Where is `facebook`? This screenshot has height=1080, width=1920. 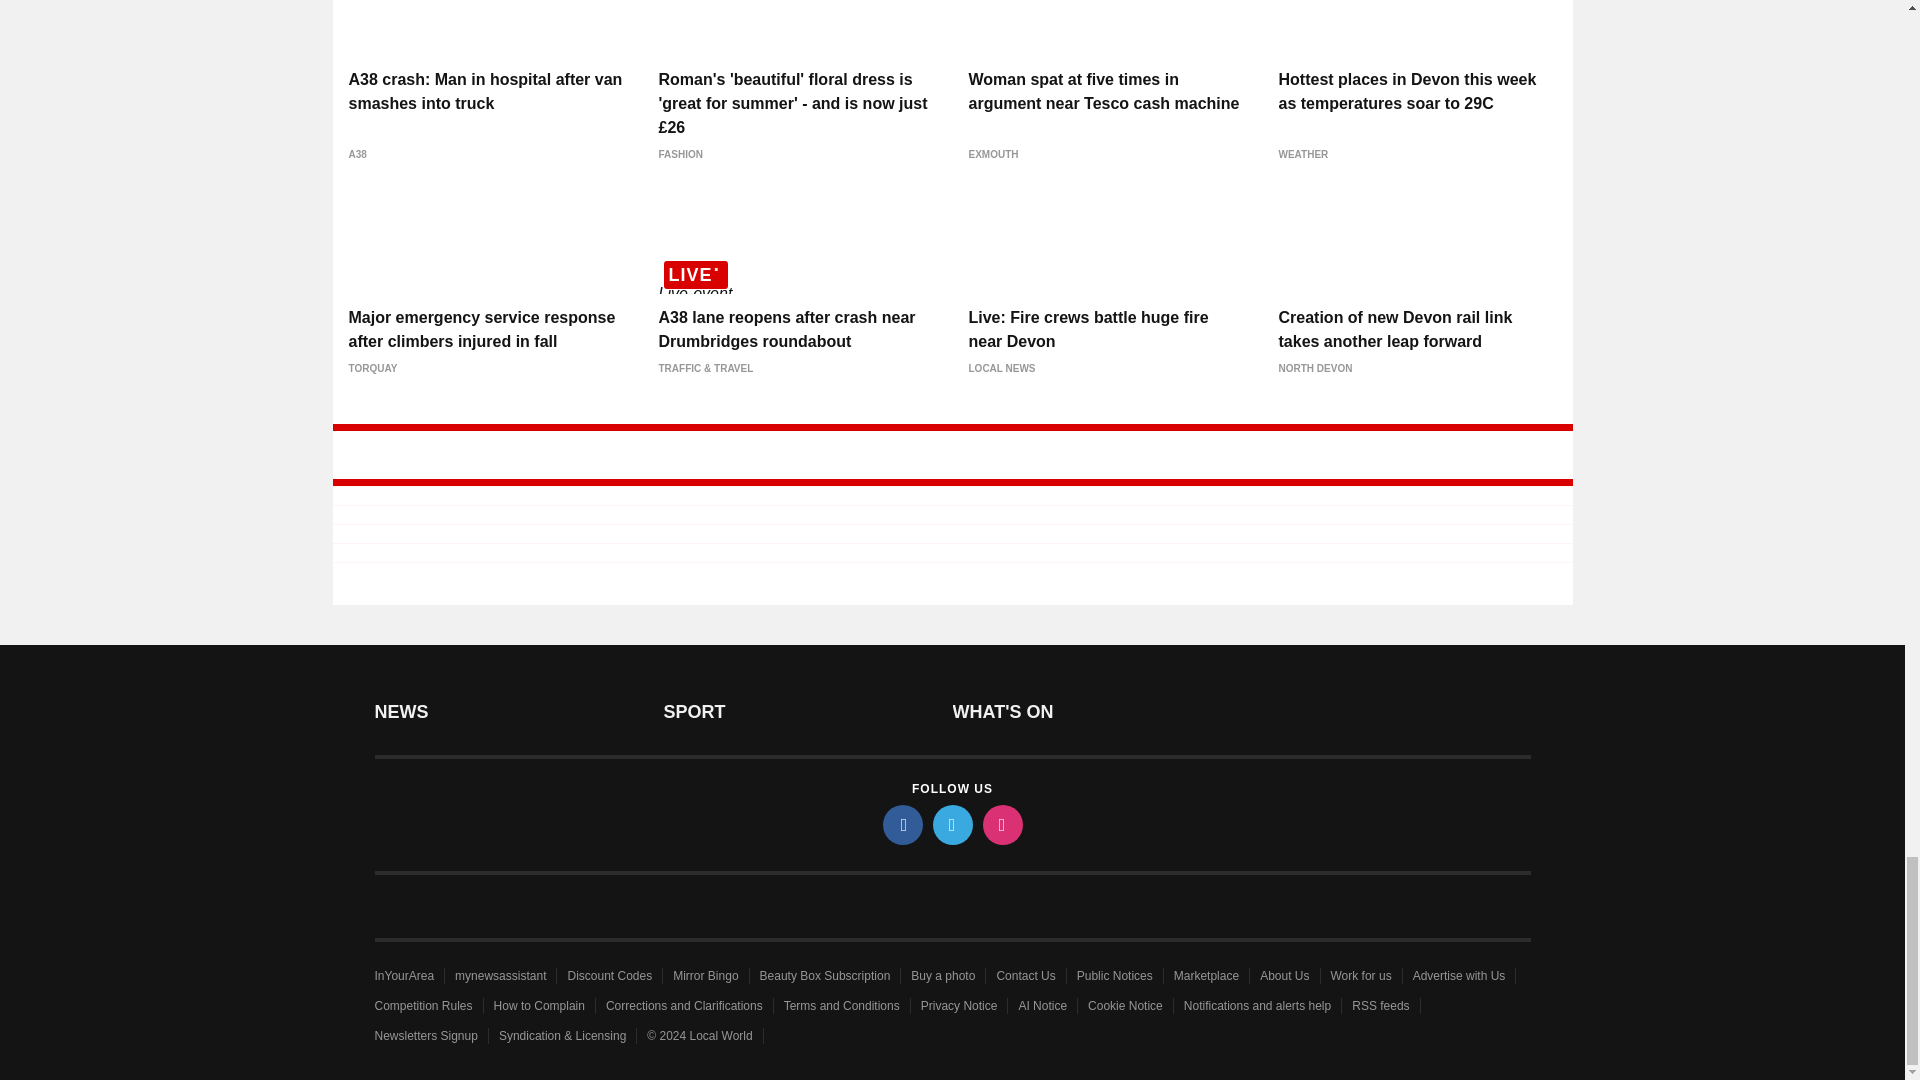 facebook is located at coordinates (901, 824).